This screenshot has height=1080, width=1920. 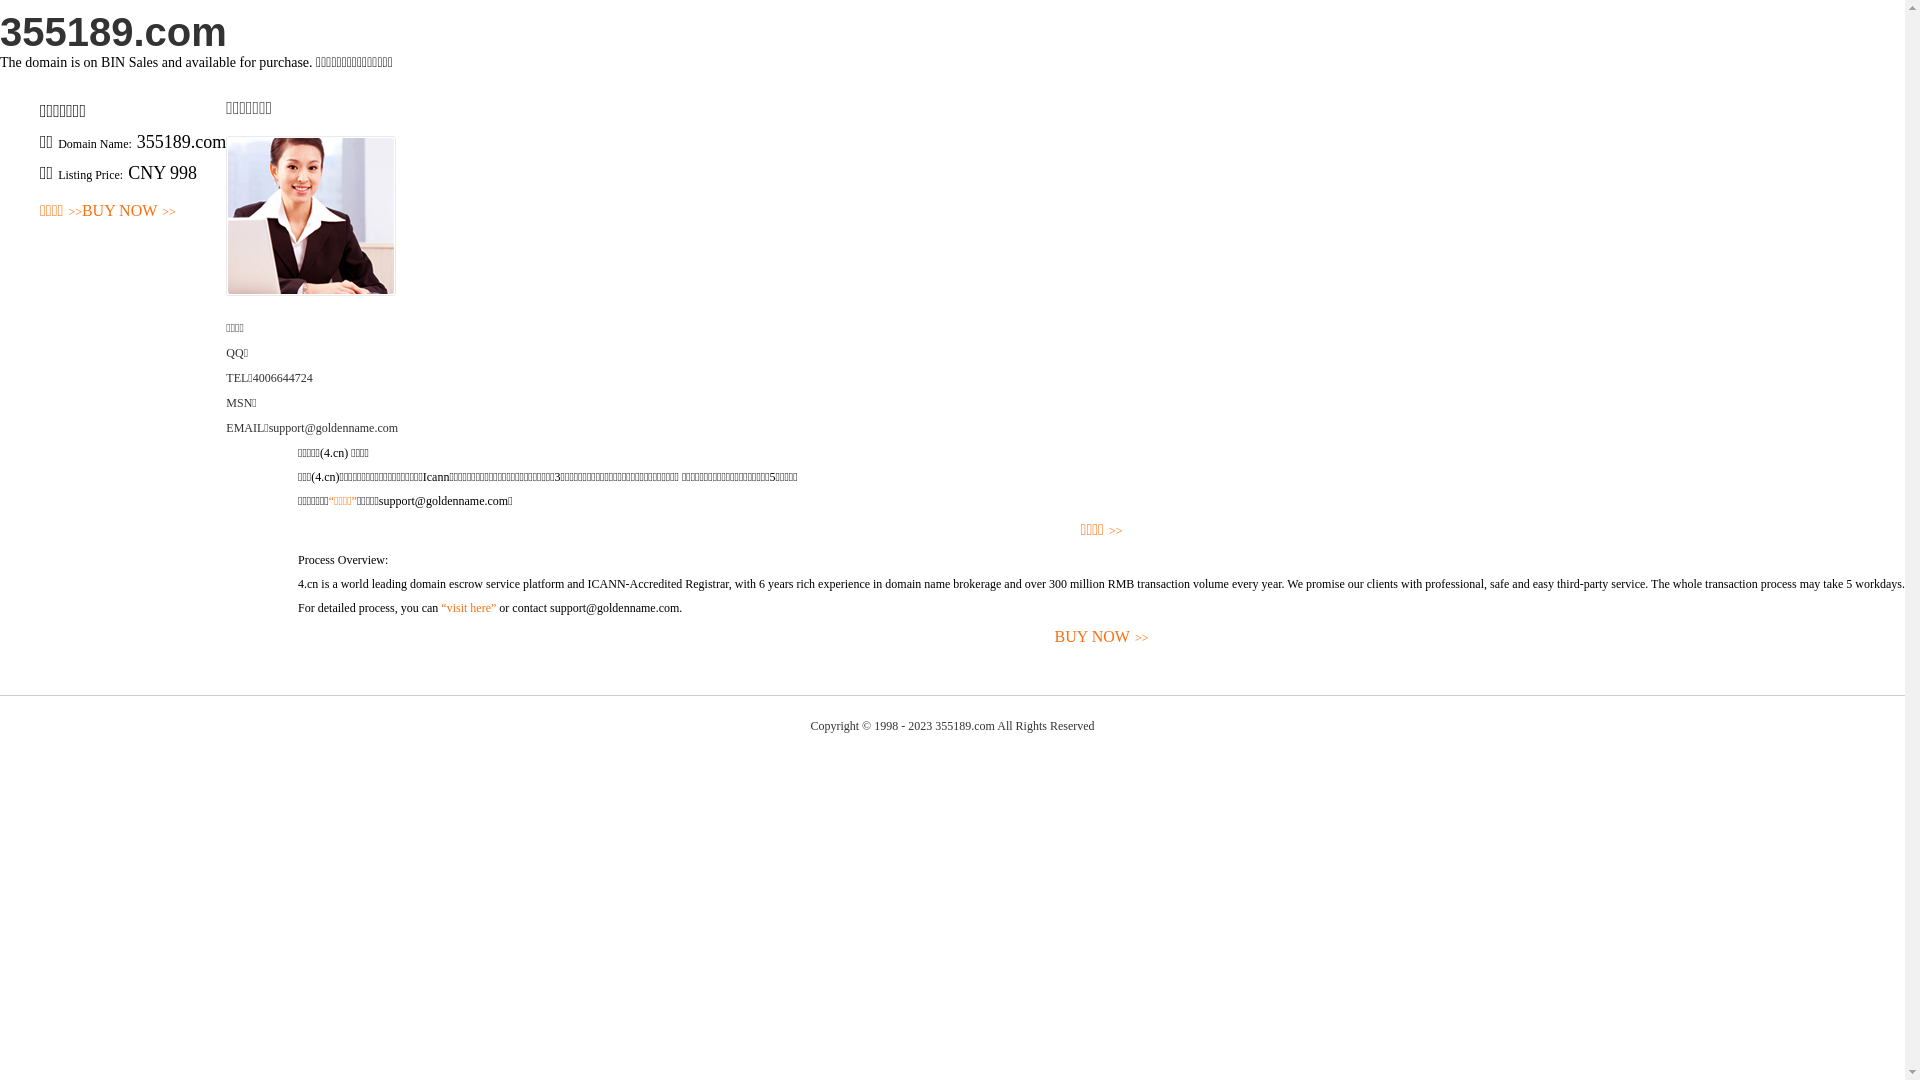 What do you see at coordinates (1102, 638) in the screenshot?
I see `BUY NOW>>` at bounding box center [1102, 638].